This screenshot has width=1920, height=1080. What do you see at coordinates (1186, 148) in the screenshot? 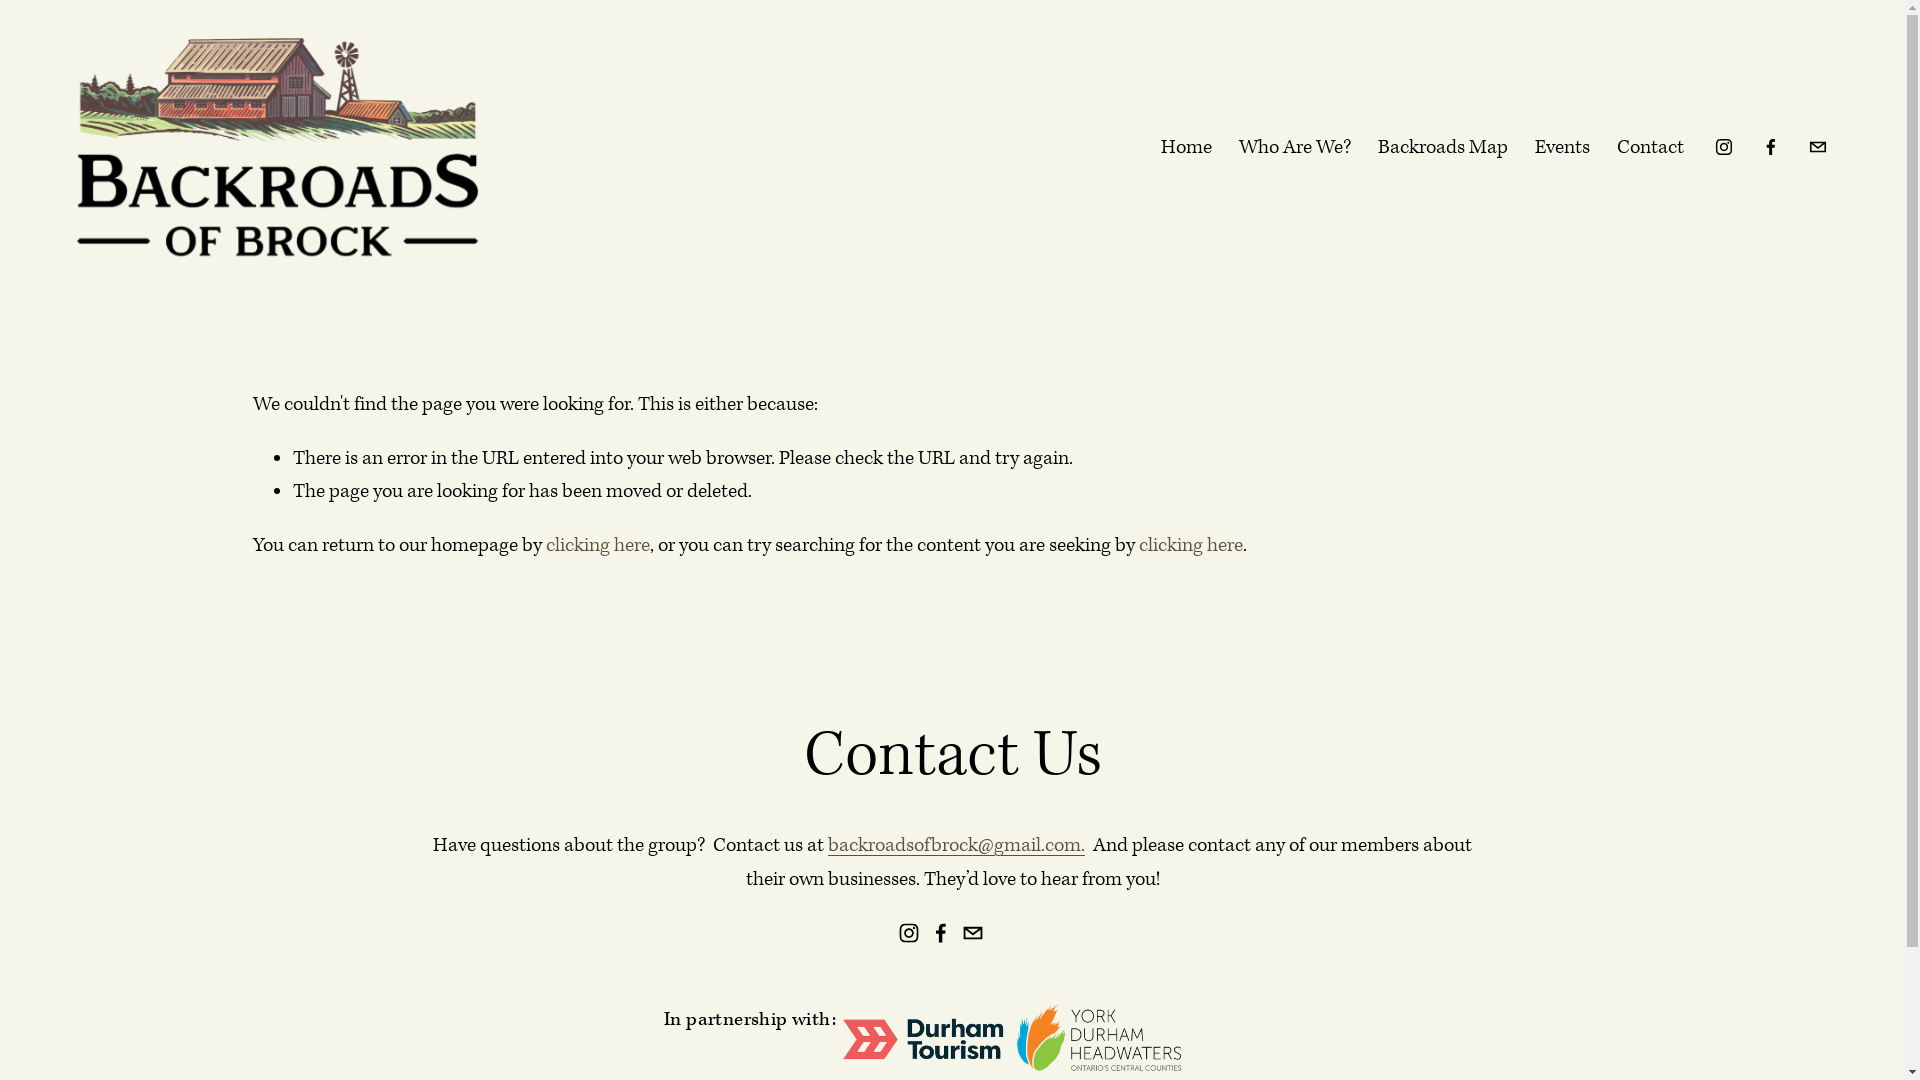
I see `Home` at bounding box center [1186, 148].